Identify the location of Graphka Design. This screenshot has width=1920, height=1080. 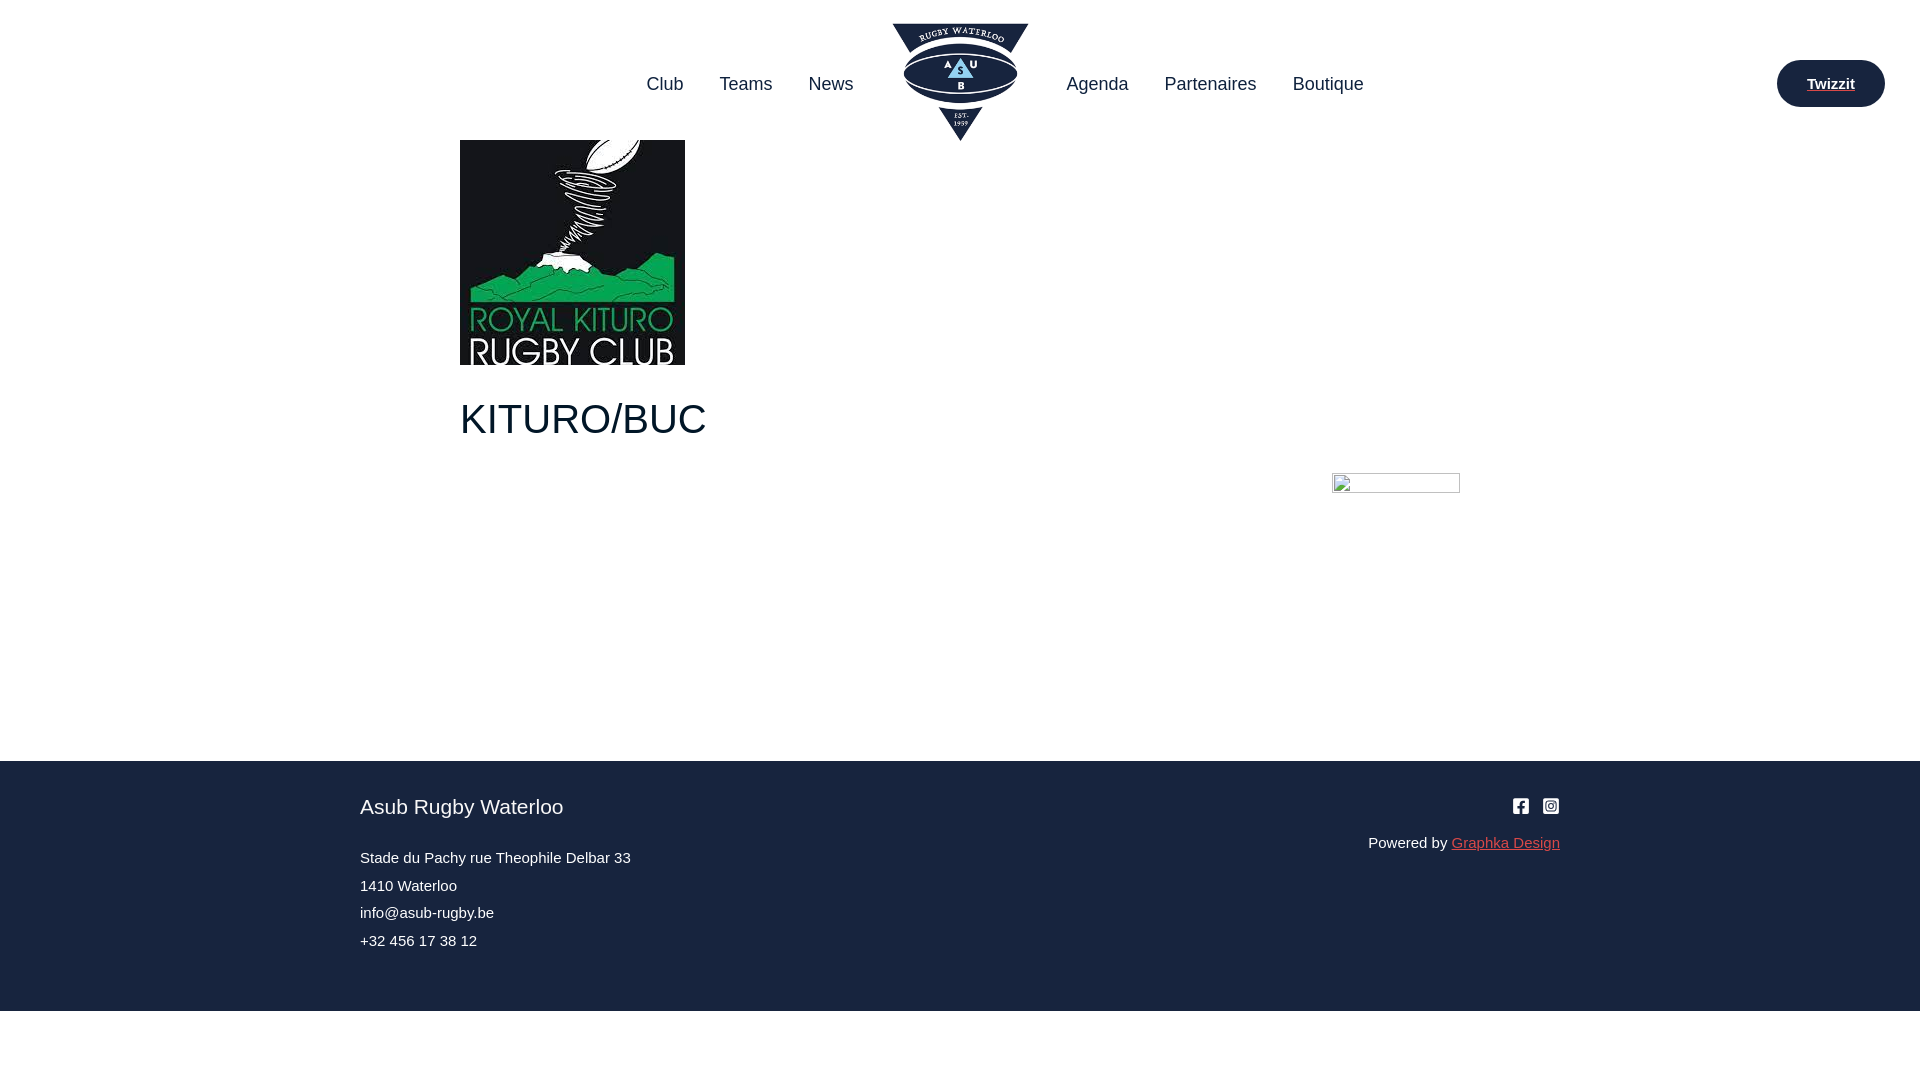
(1506, 842).